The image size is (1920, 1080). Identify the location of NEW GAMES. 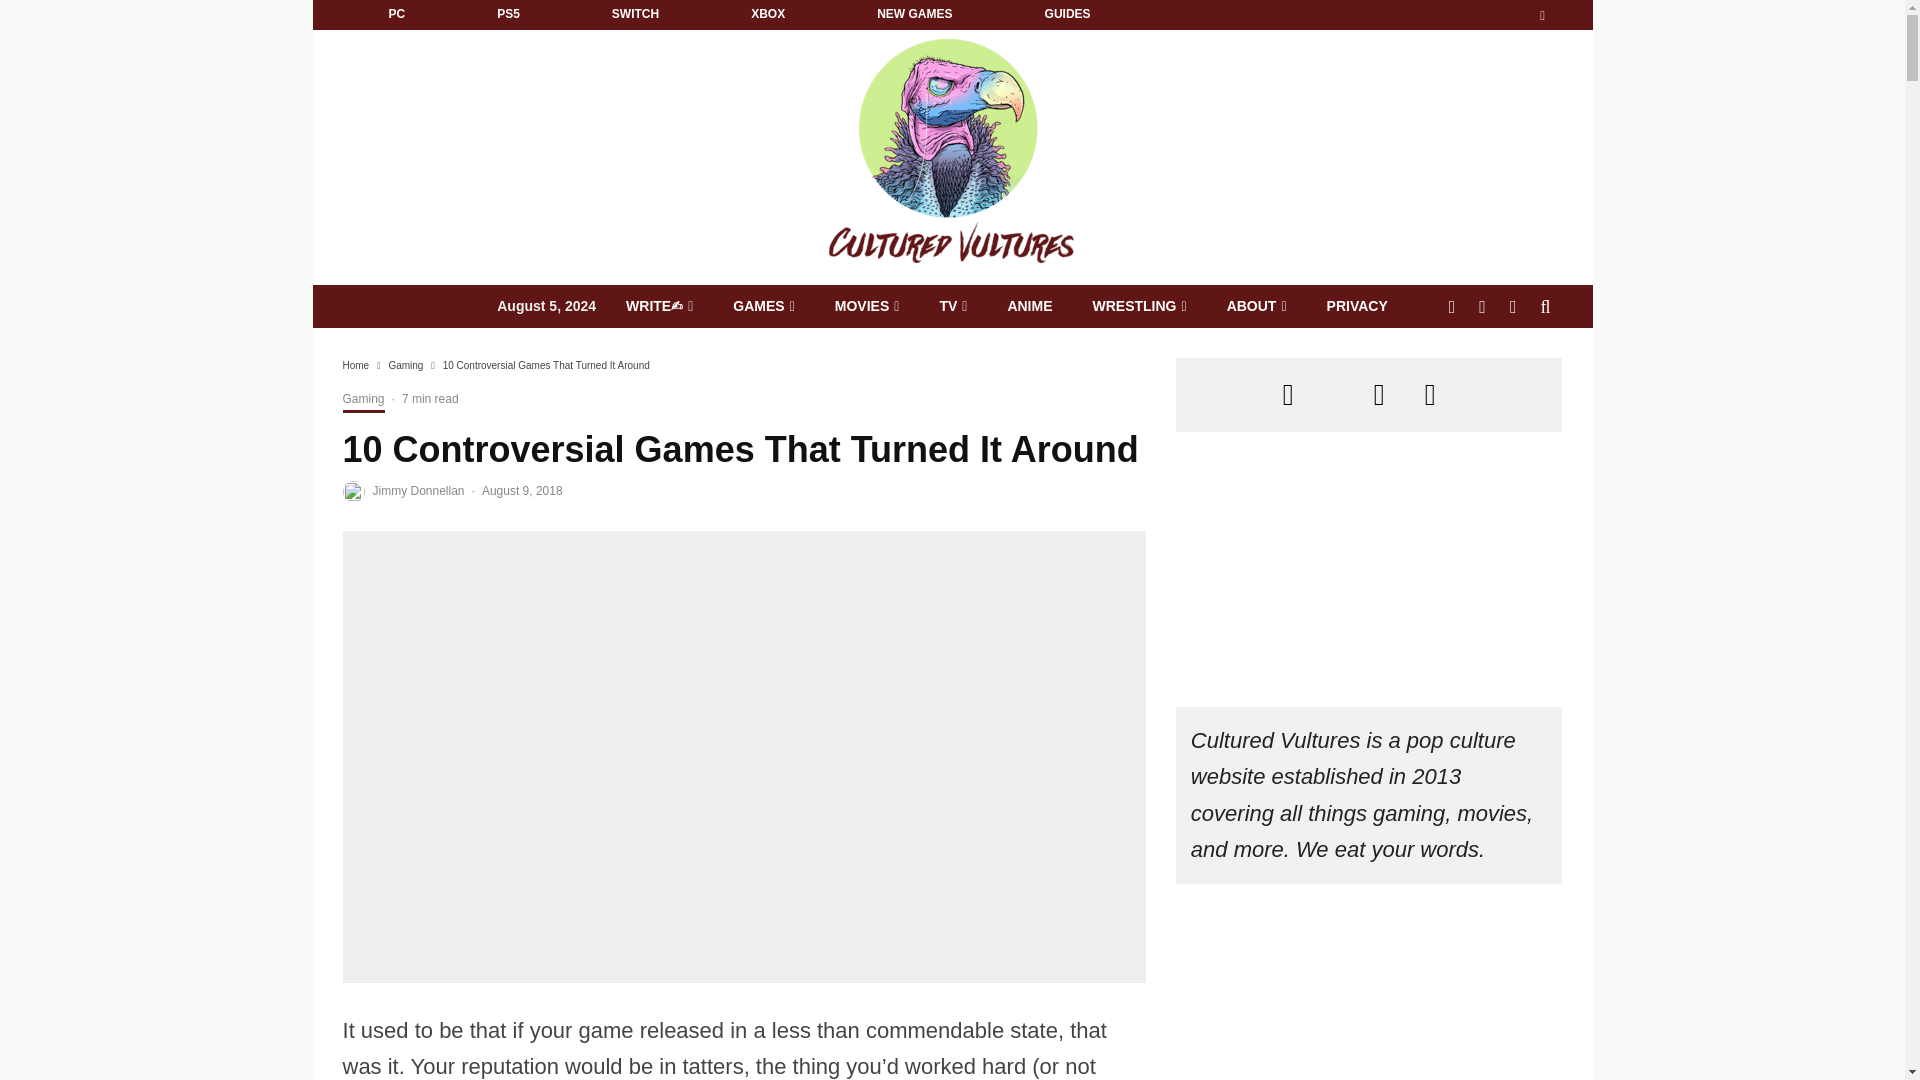
(914, 15).